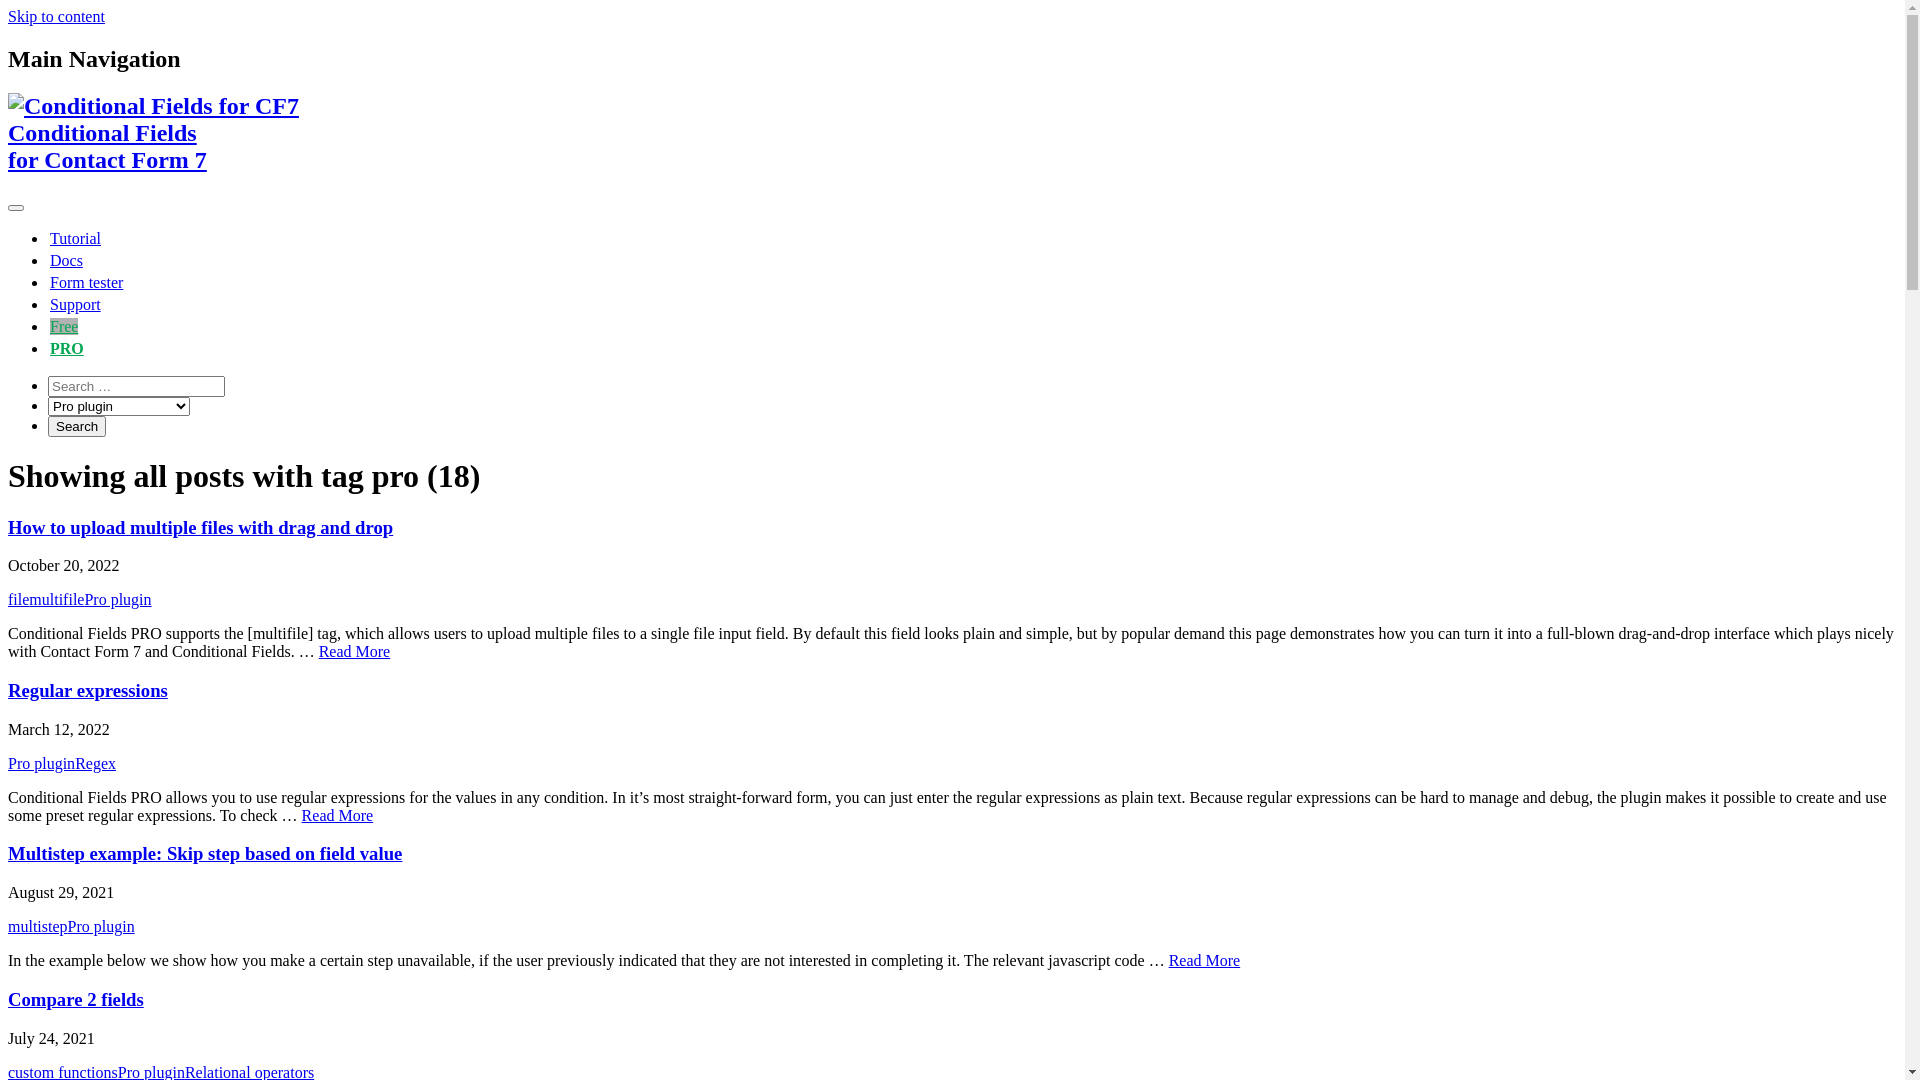 This screenshot has width=1920, height=1080. Describe the element at coordinates (86, 282) in the screenshot. I see `Form tester` at that location.